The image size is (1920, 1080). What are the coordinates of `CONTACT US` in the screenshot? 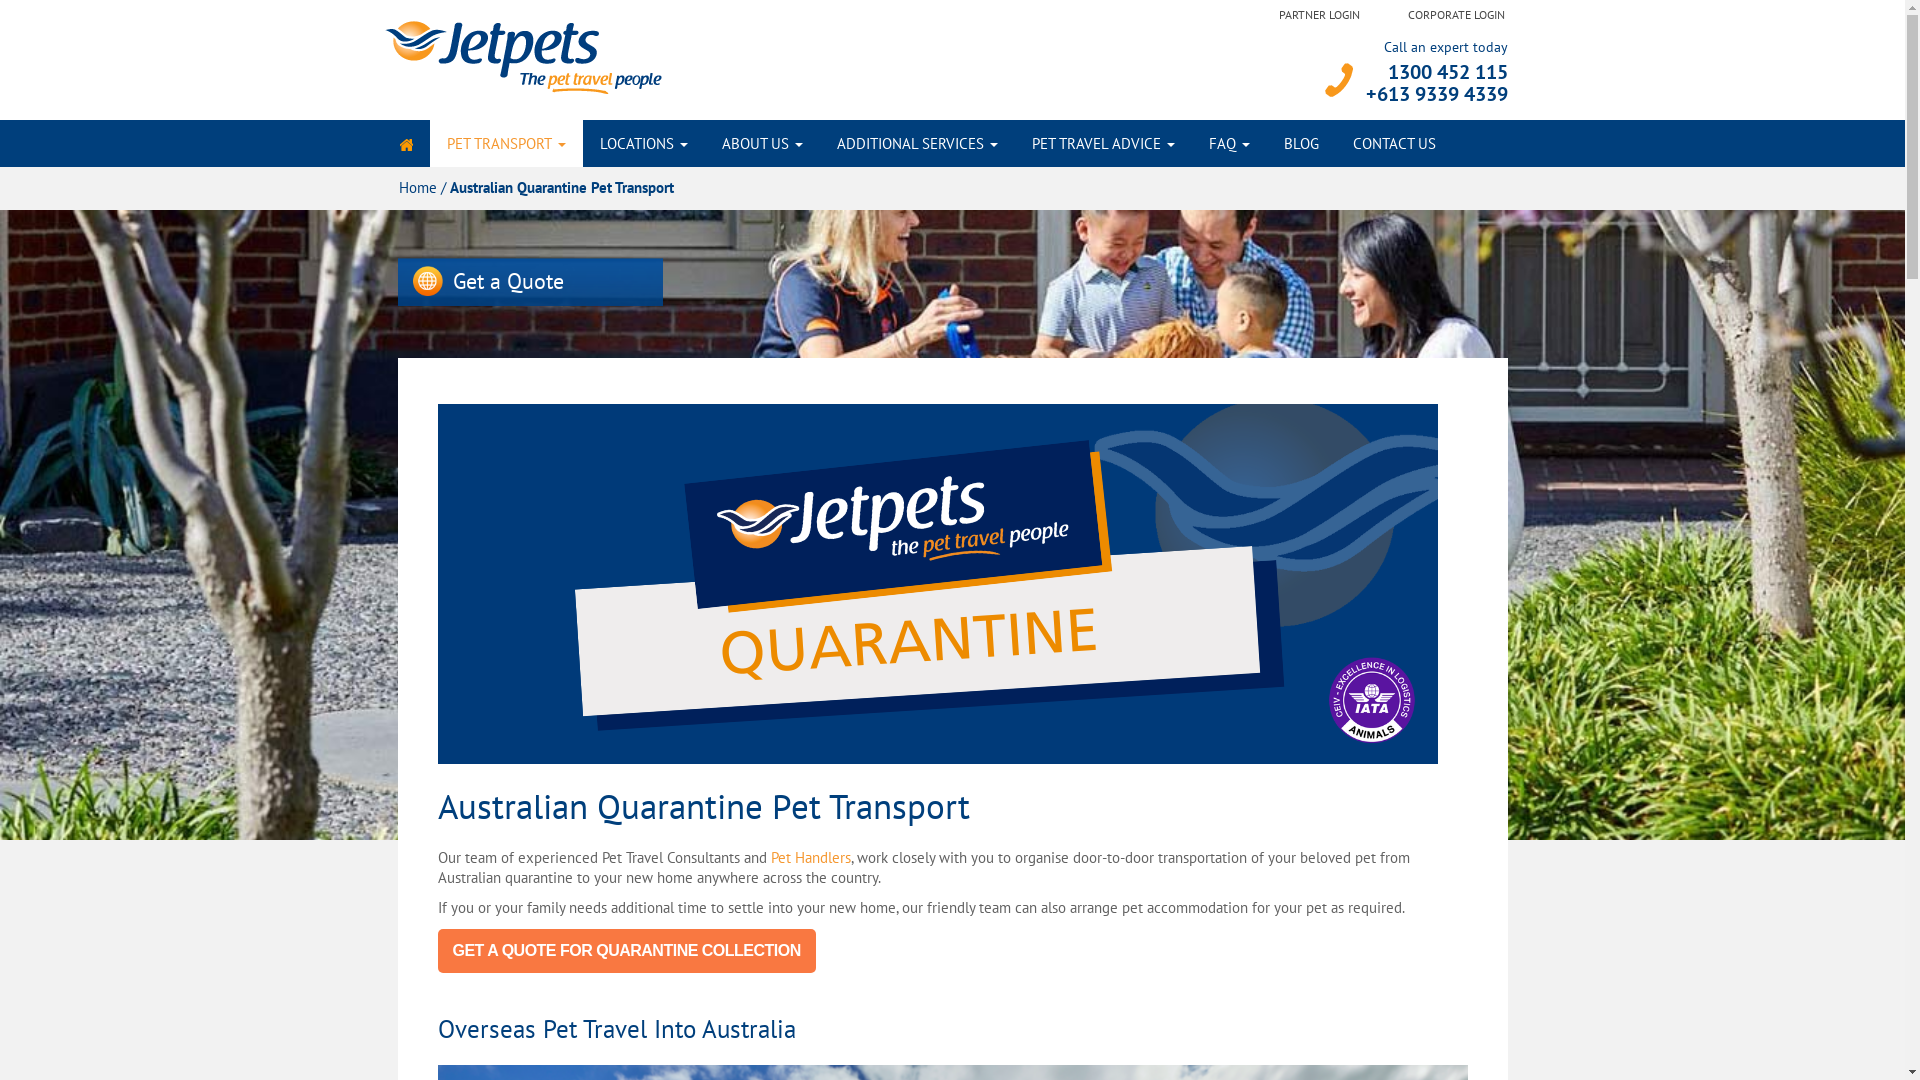 It's located at (1394, 144).